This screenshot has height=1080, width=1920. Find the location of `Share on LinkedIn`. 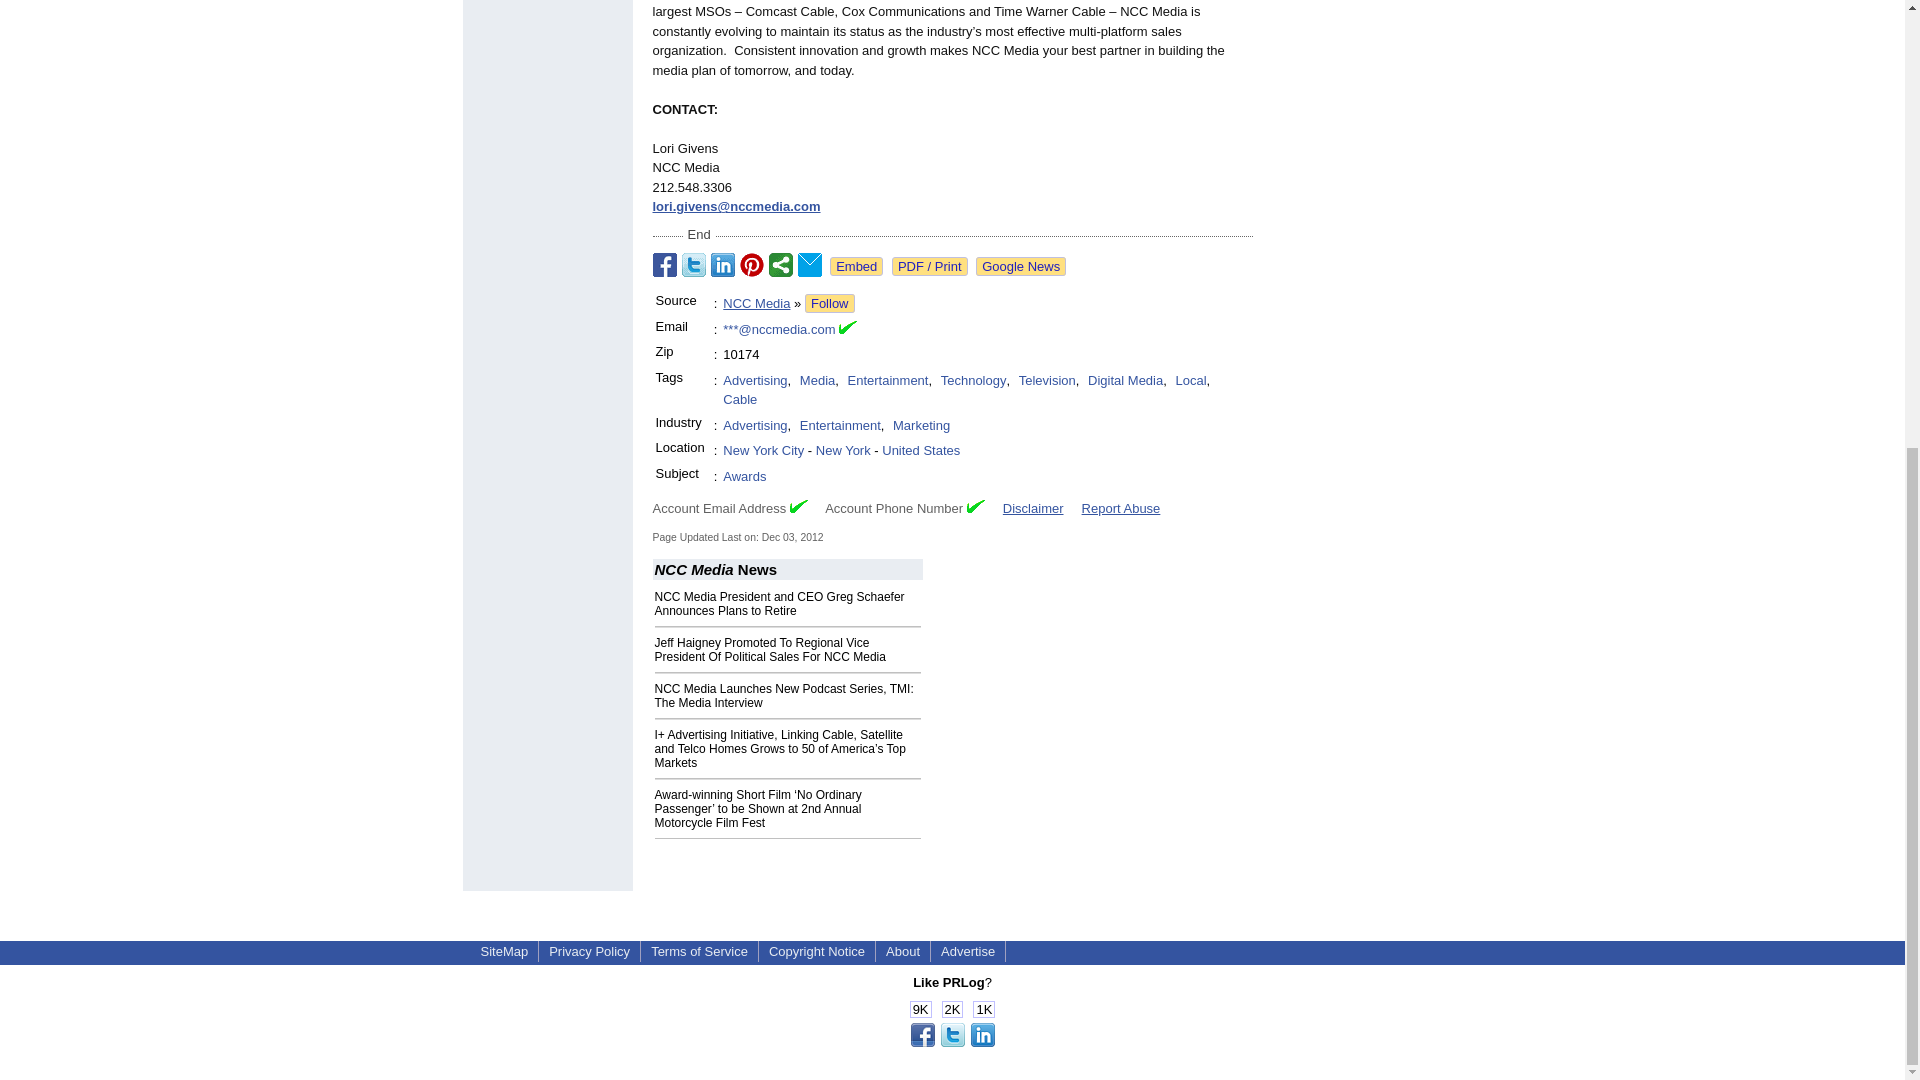

Share on LinkedIn is located at coordinates (722, 264).